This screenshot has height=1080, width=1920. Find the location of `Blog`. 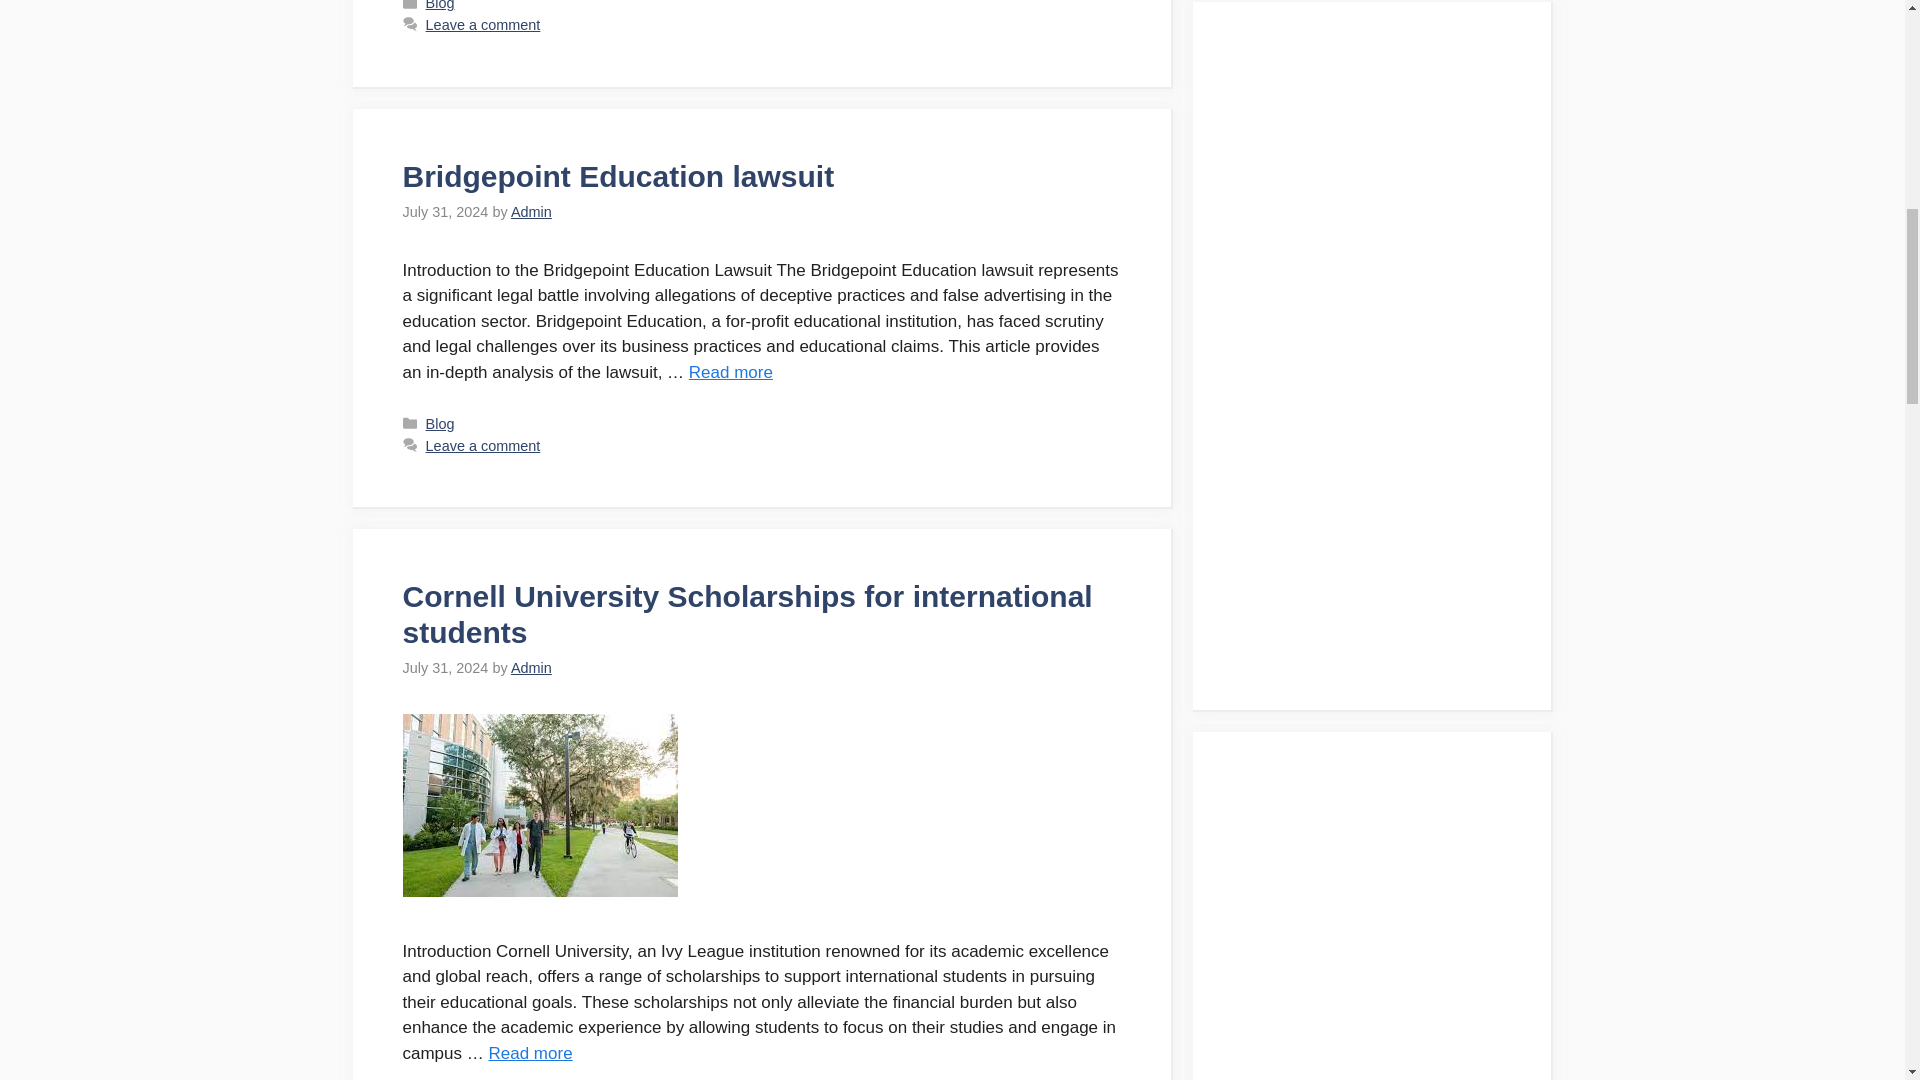

Blog is located at coordinates (440, 5).